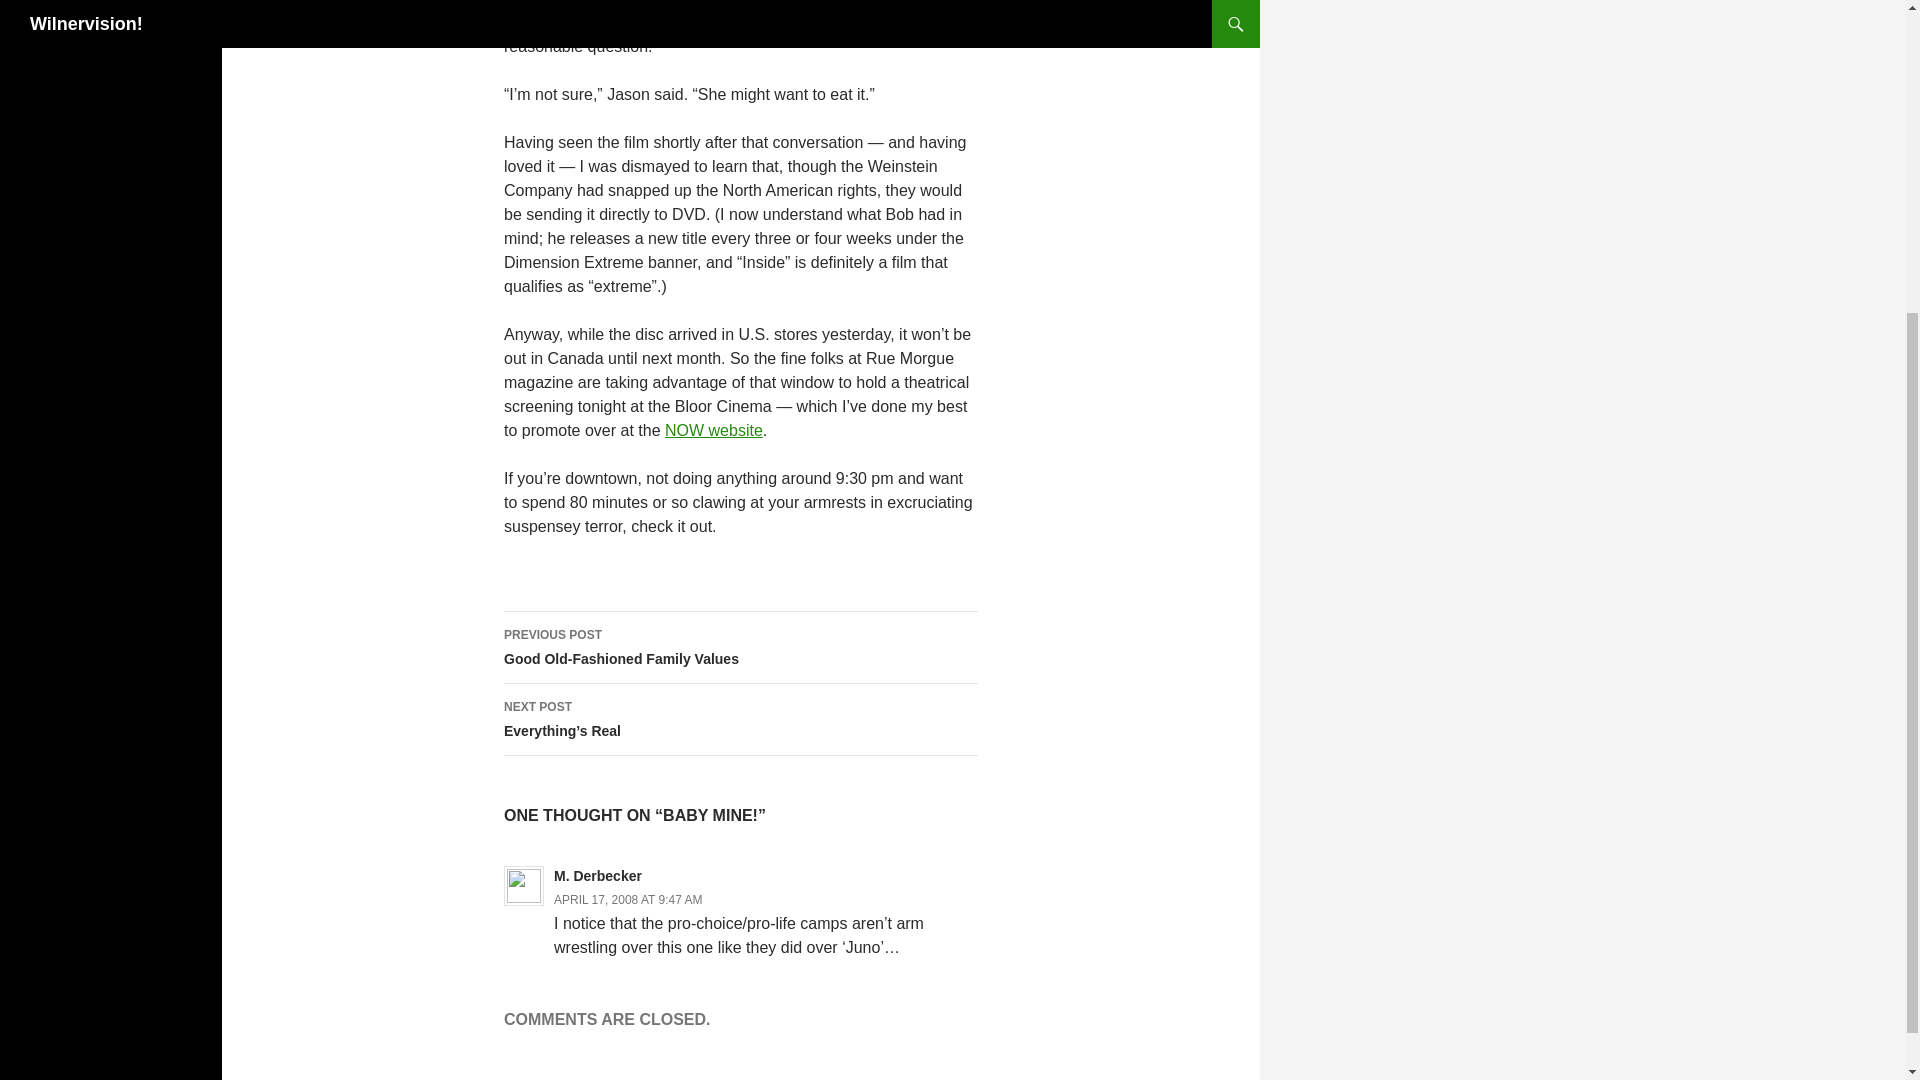  Describe the element at coordinates (740, 648) in the screenshot. I see `APRIL 17, 2008 AT 9:47 AM` at that location.